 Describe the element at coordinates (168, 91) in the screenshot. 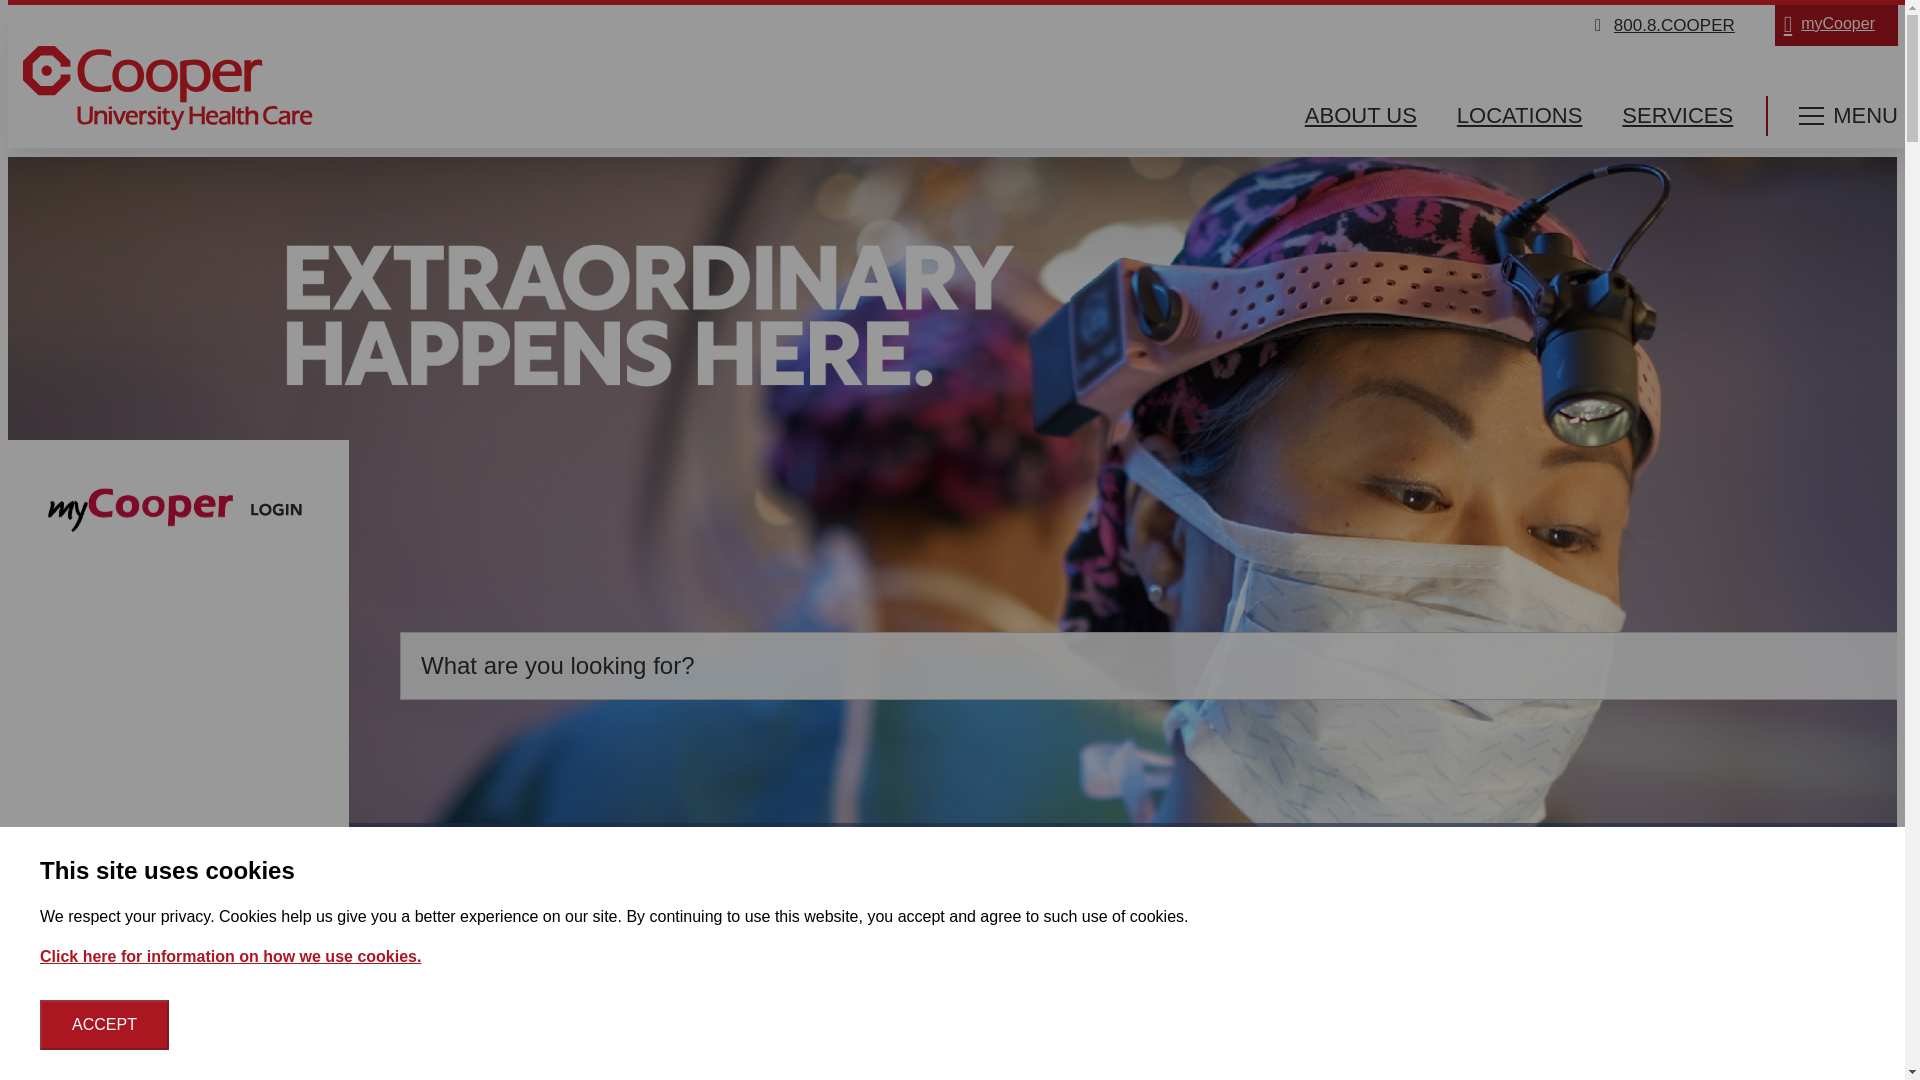

I see `Cooper University Health Care` at that location.